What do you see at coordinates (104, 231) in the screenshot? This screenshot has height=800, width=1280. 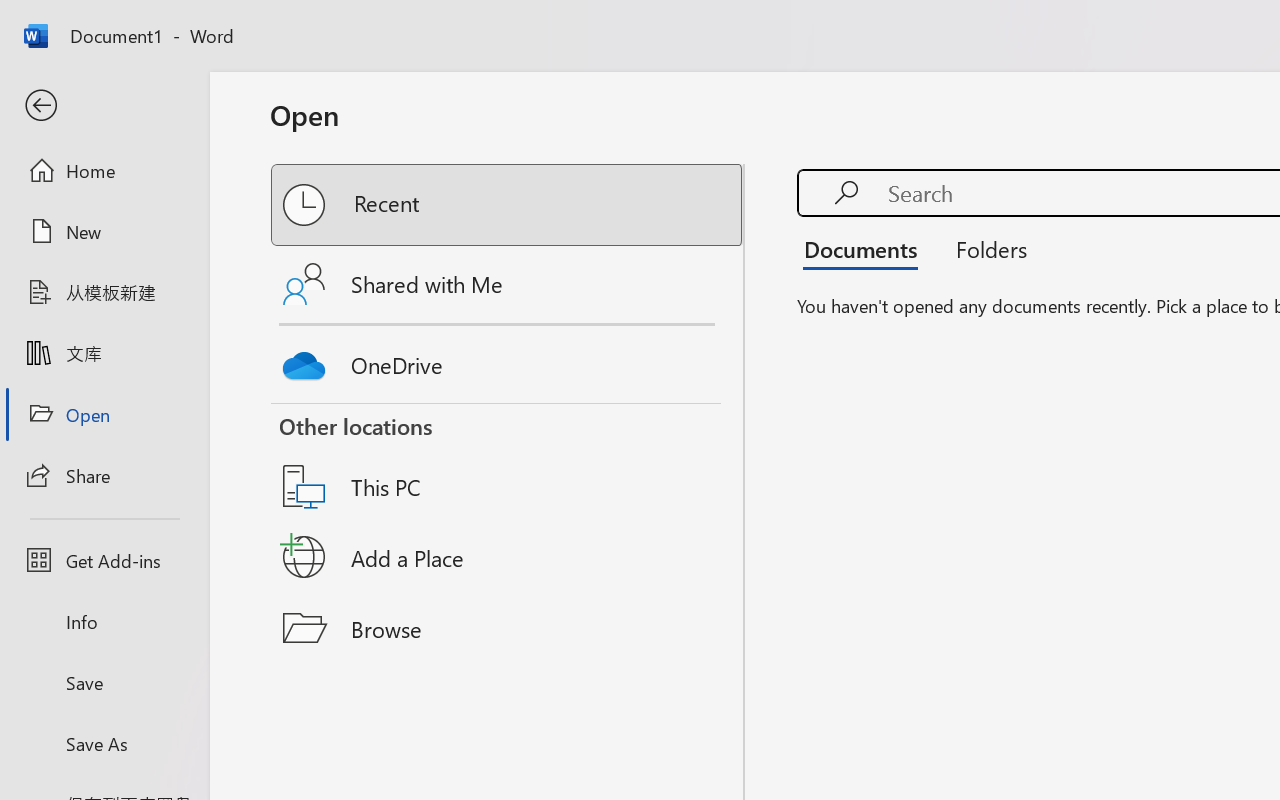 I see `New` at bounding box center [104, 231].